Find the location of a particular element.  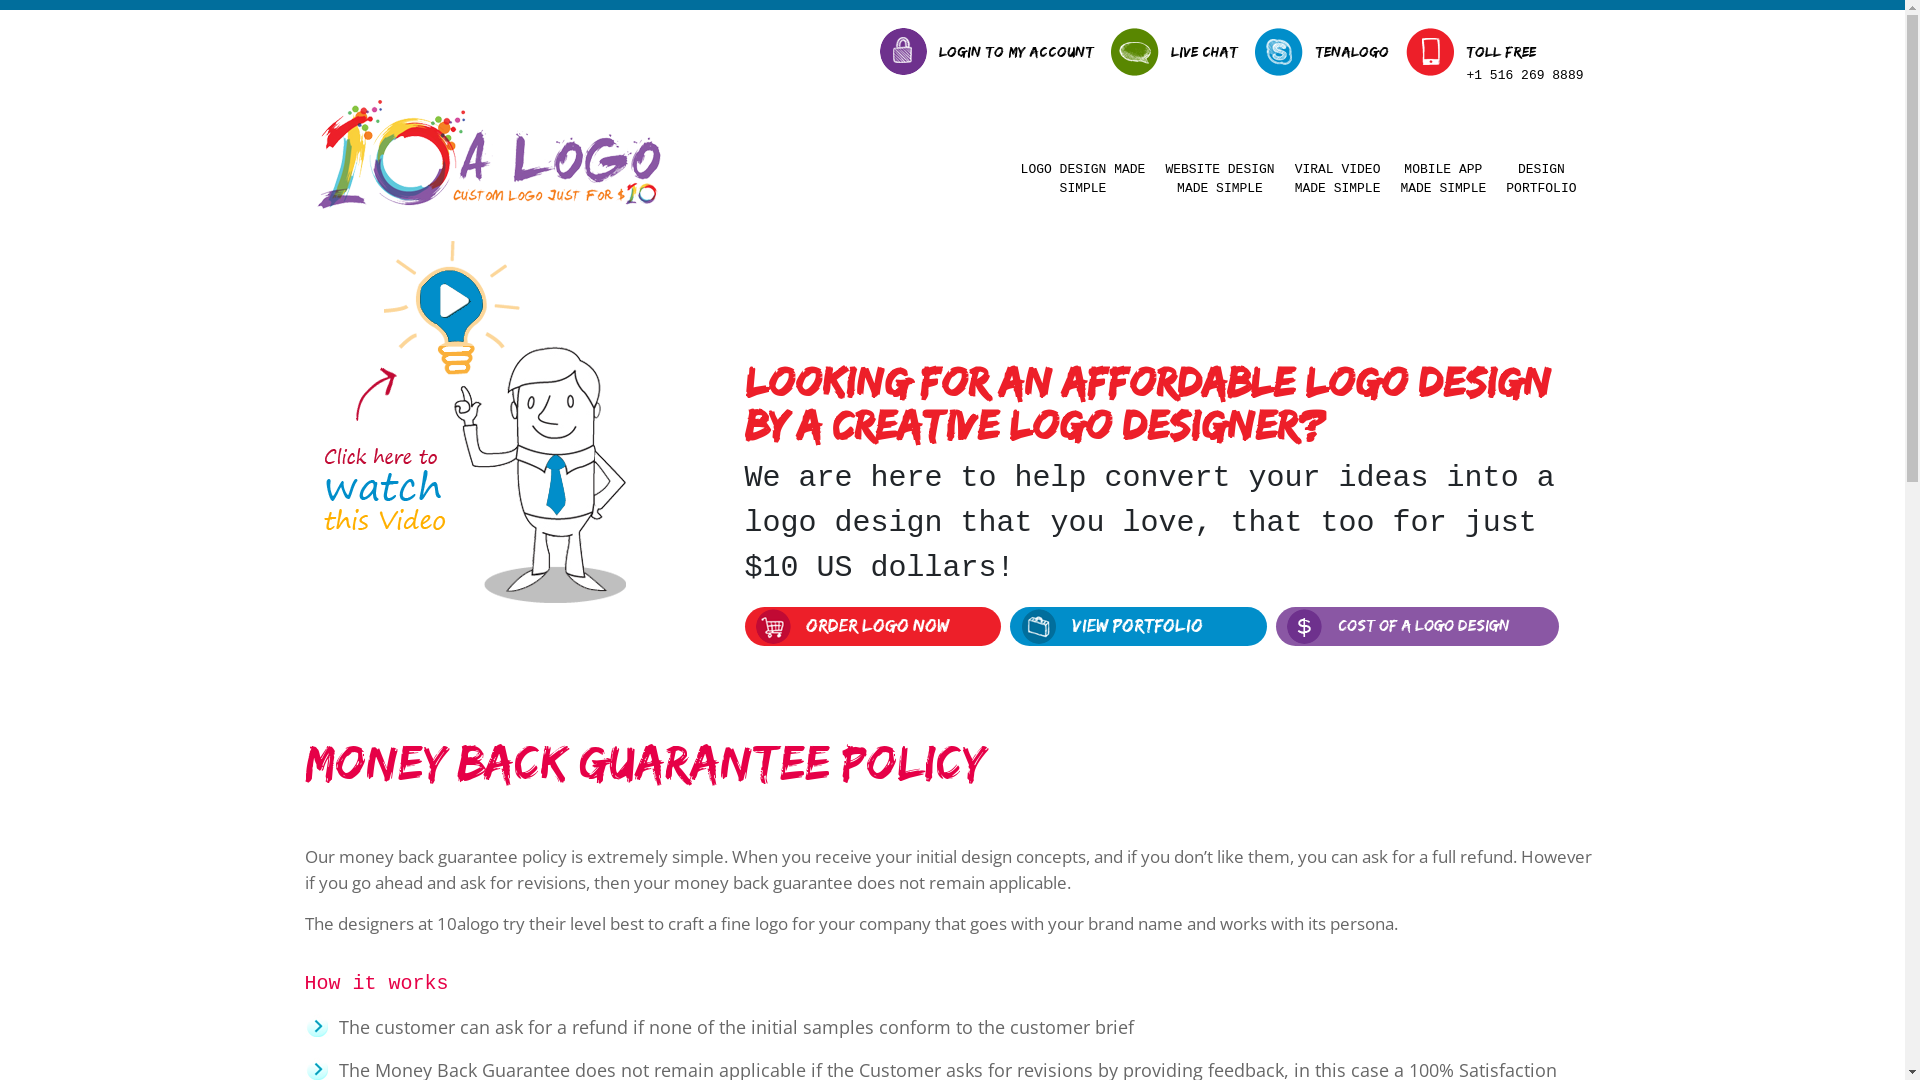

view portfolio is located at coordinates (1115, 627).